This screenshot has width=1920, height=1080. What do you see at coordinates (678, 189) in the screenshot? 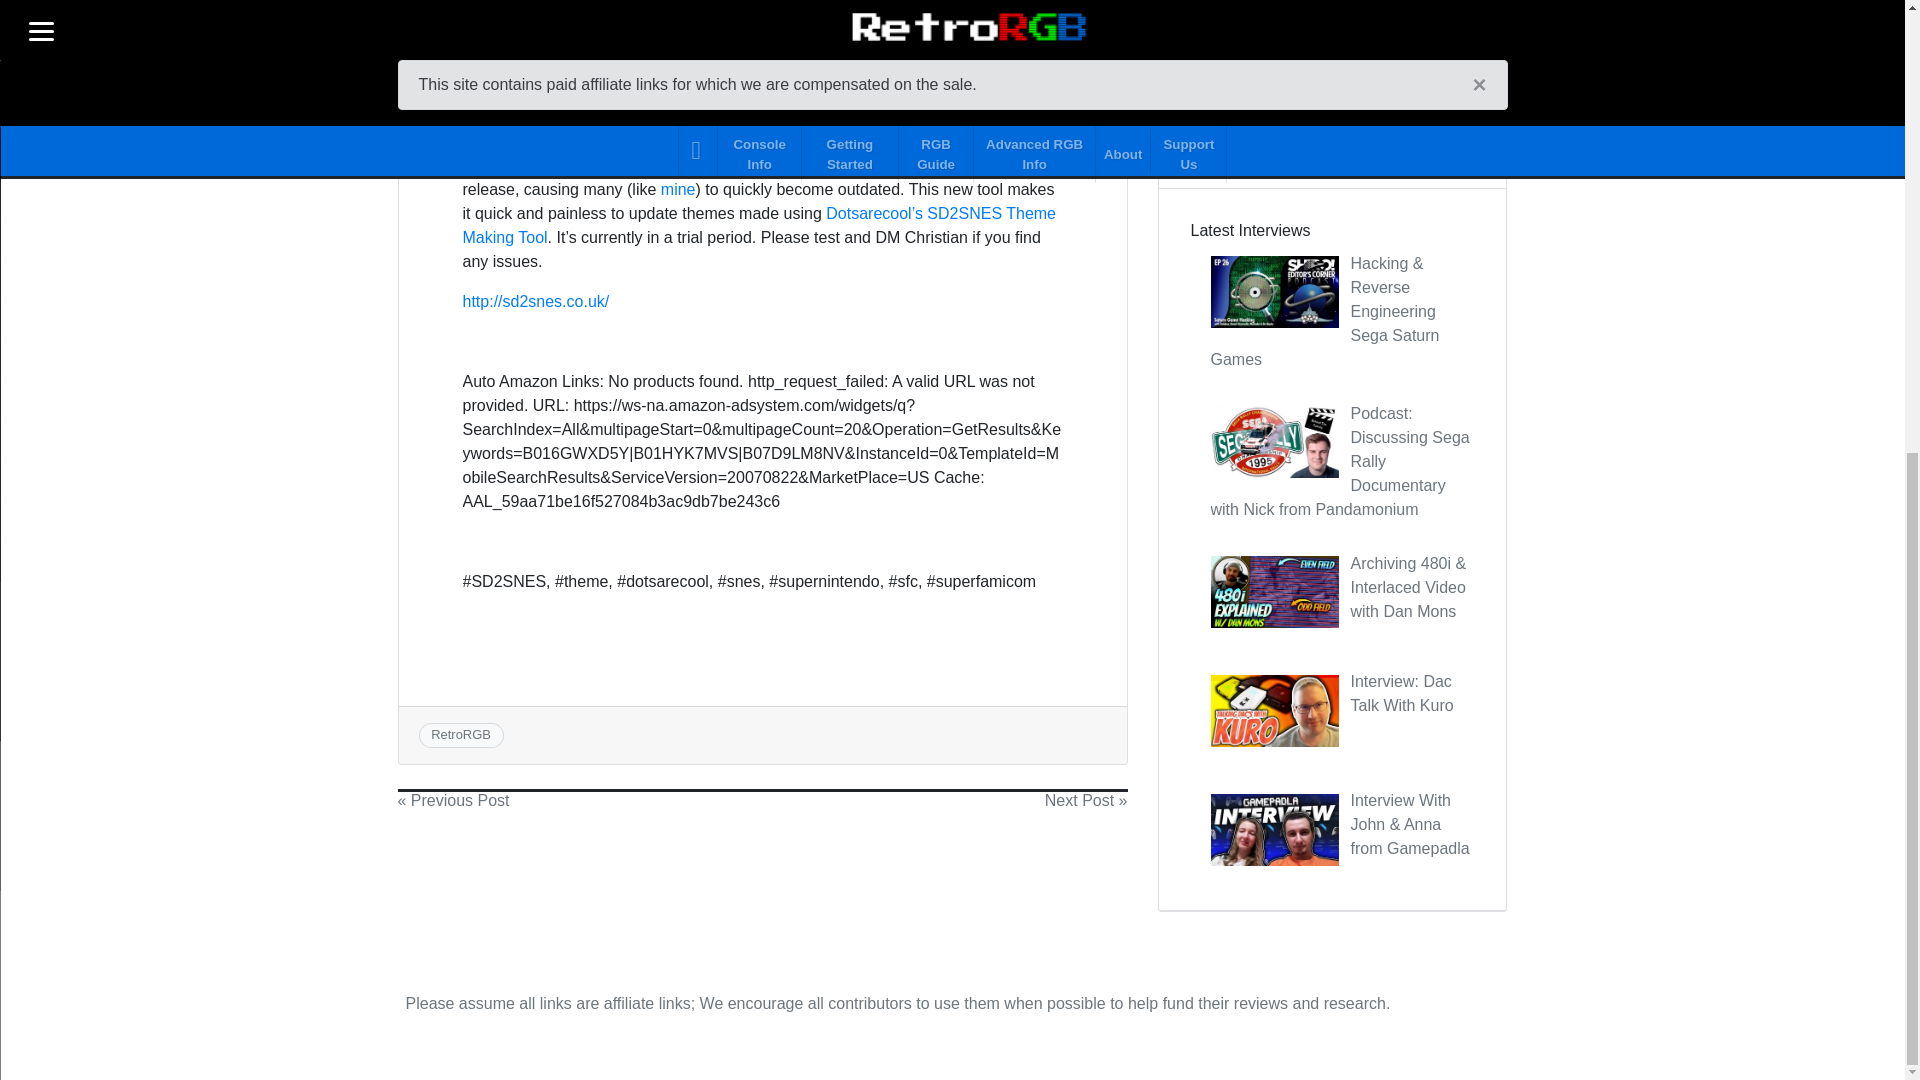
I see `mine` at bounding box center [678, 189].